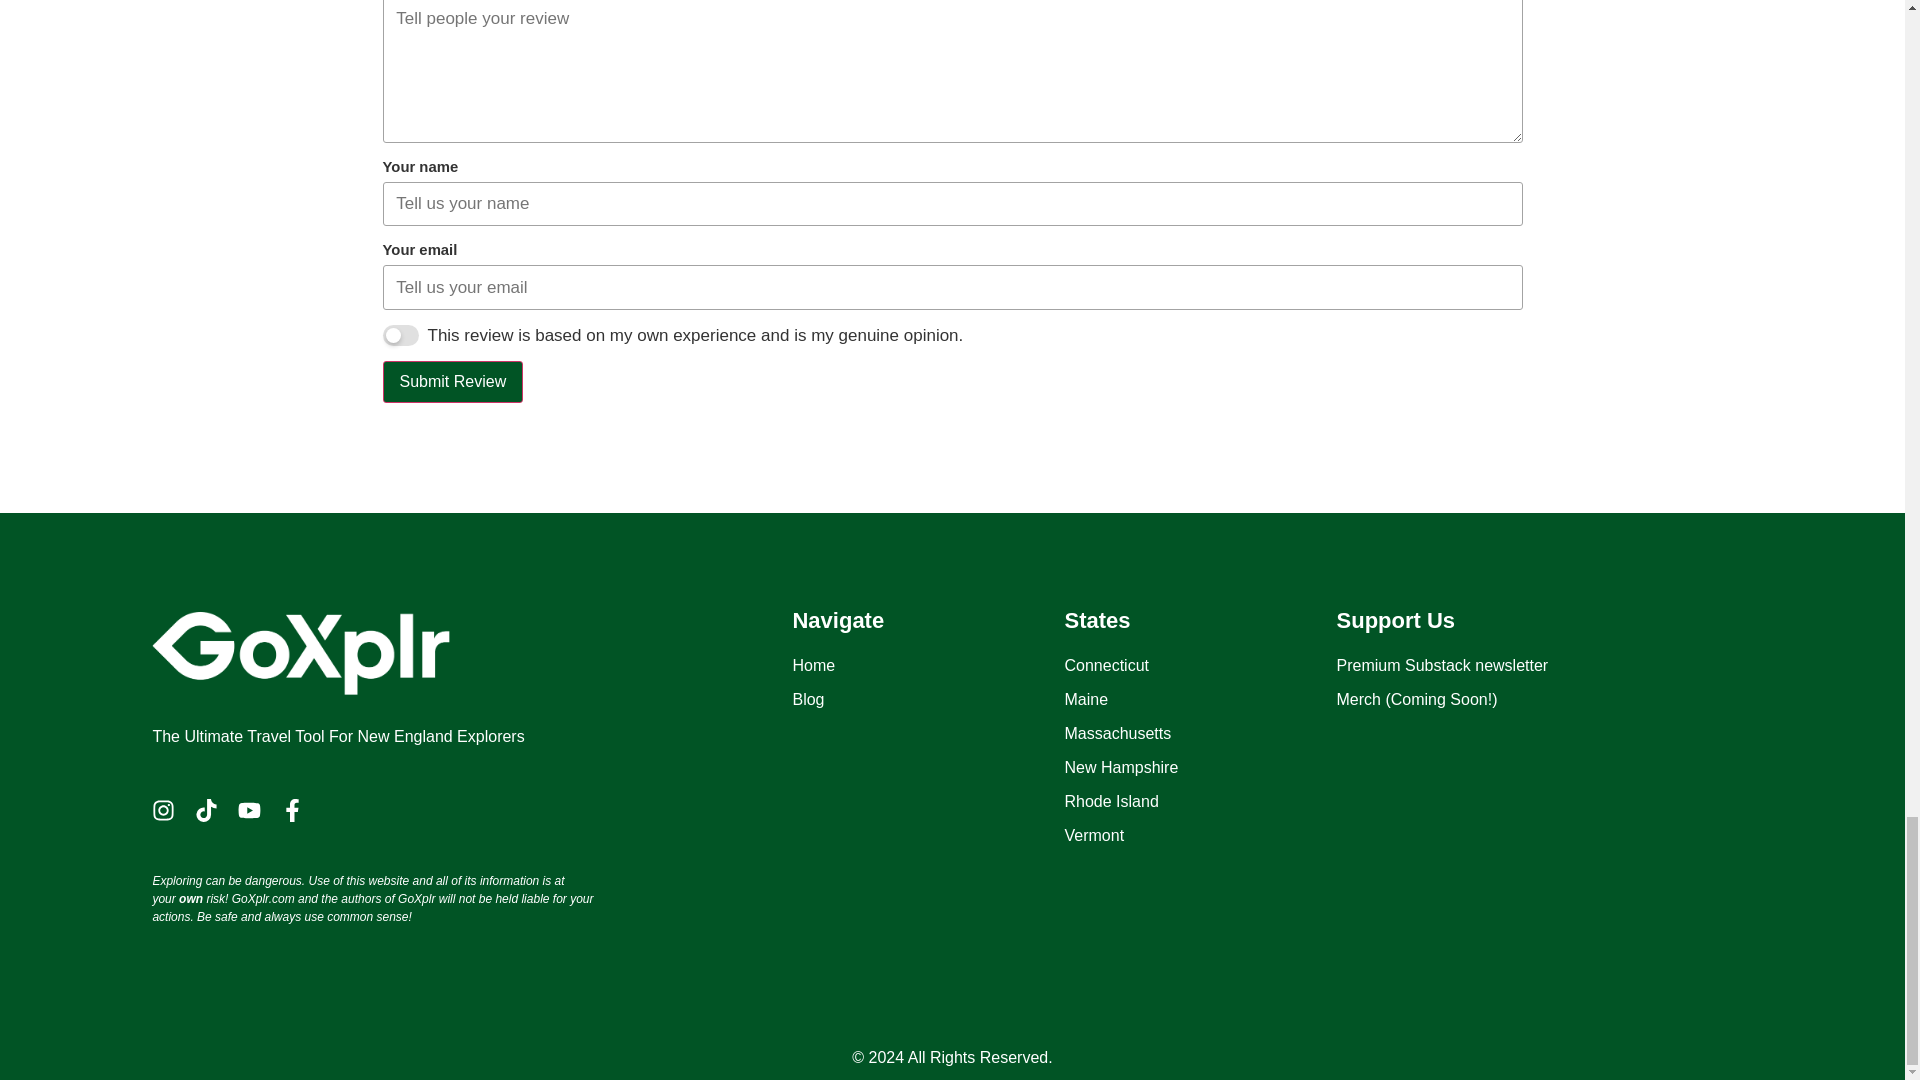  What do you see at coordinates (1200, 836) in the screenshot?
I see `Vermont` at bounding box center [1200, 836].